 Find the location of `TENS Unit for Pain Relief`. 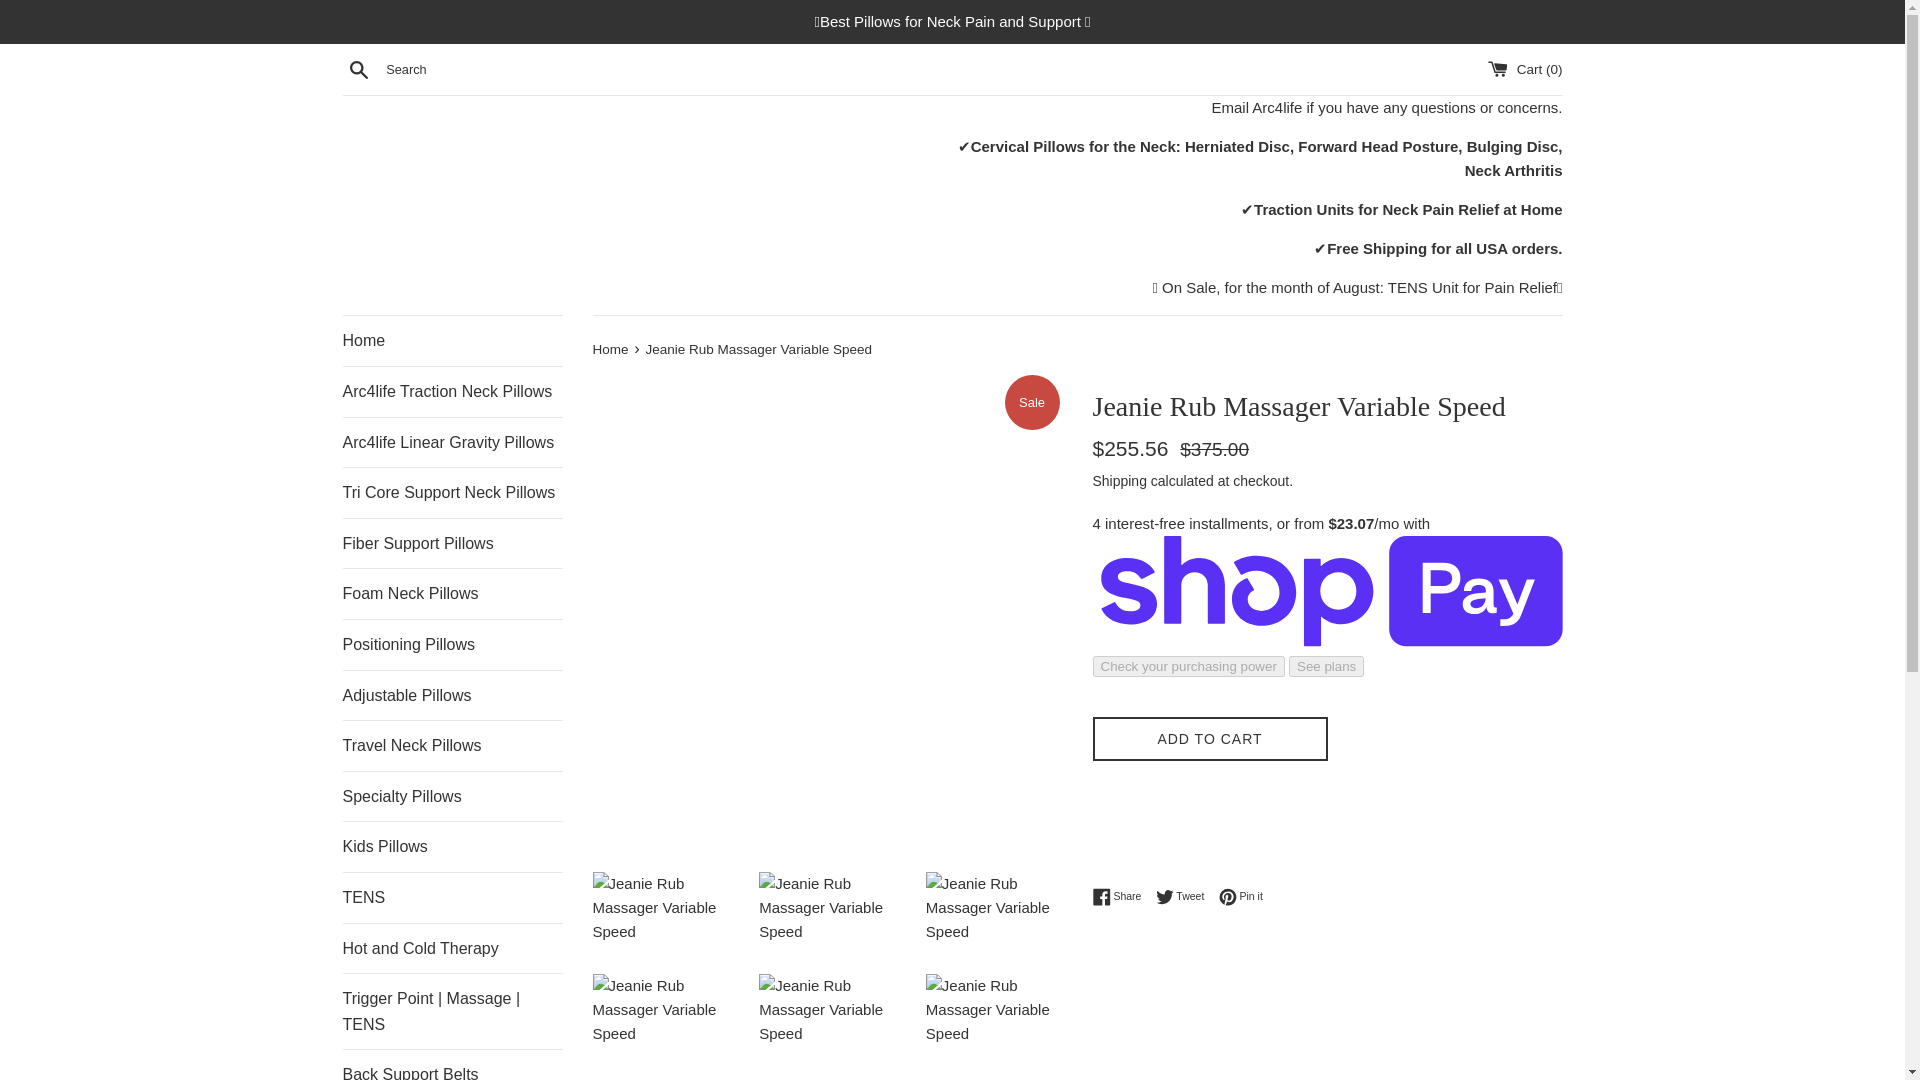

TENS Unit for Pain Relief is located at coordinates (1472, 286).